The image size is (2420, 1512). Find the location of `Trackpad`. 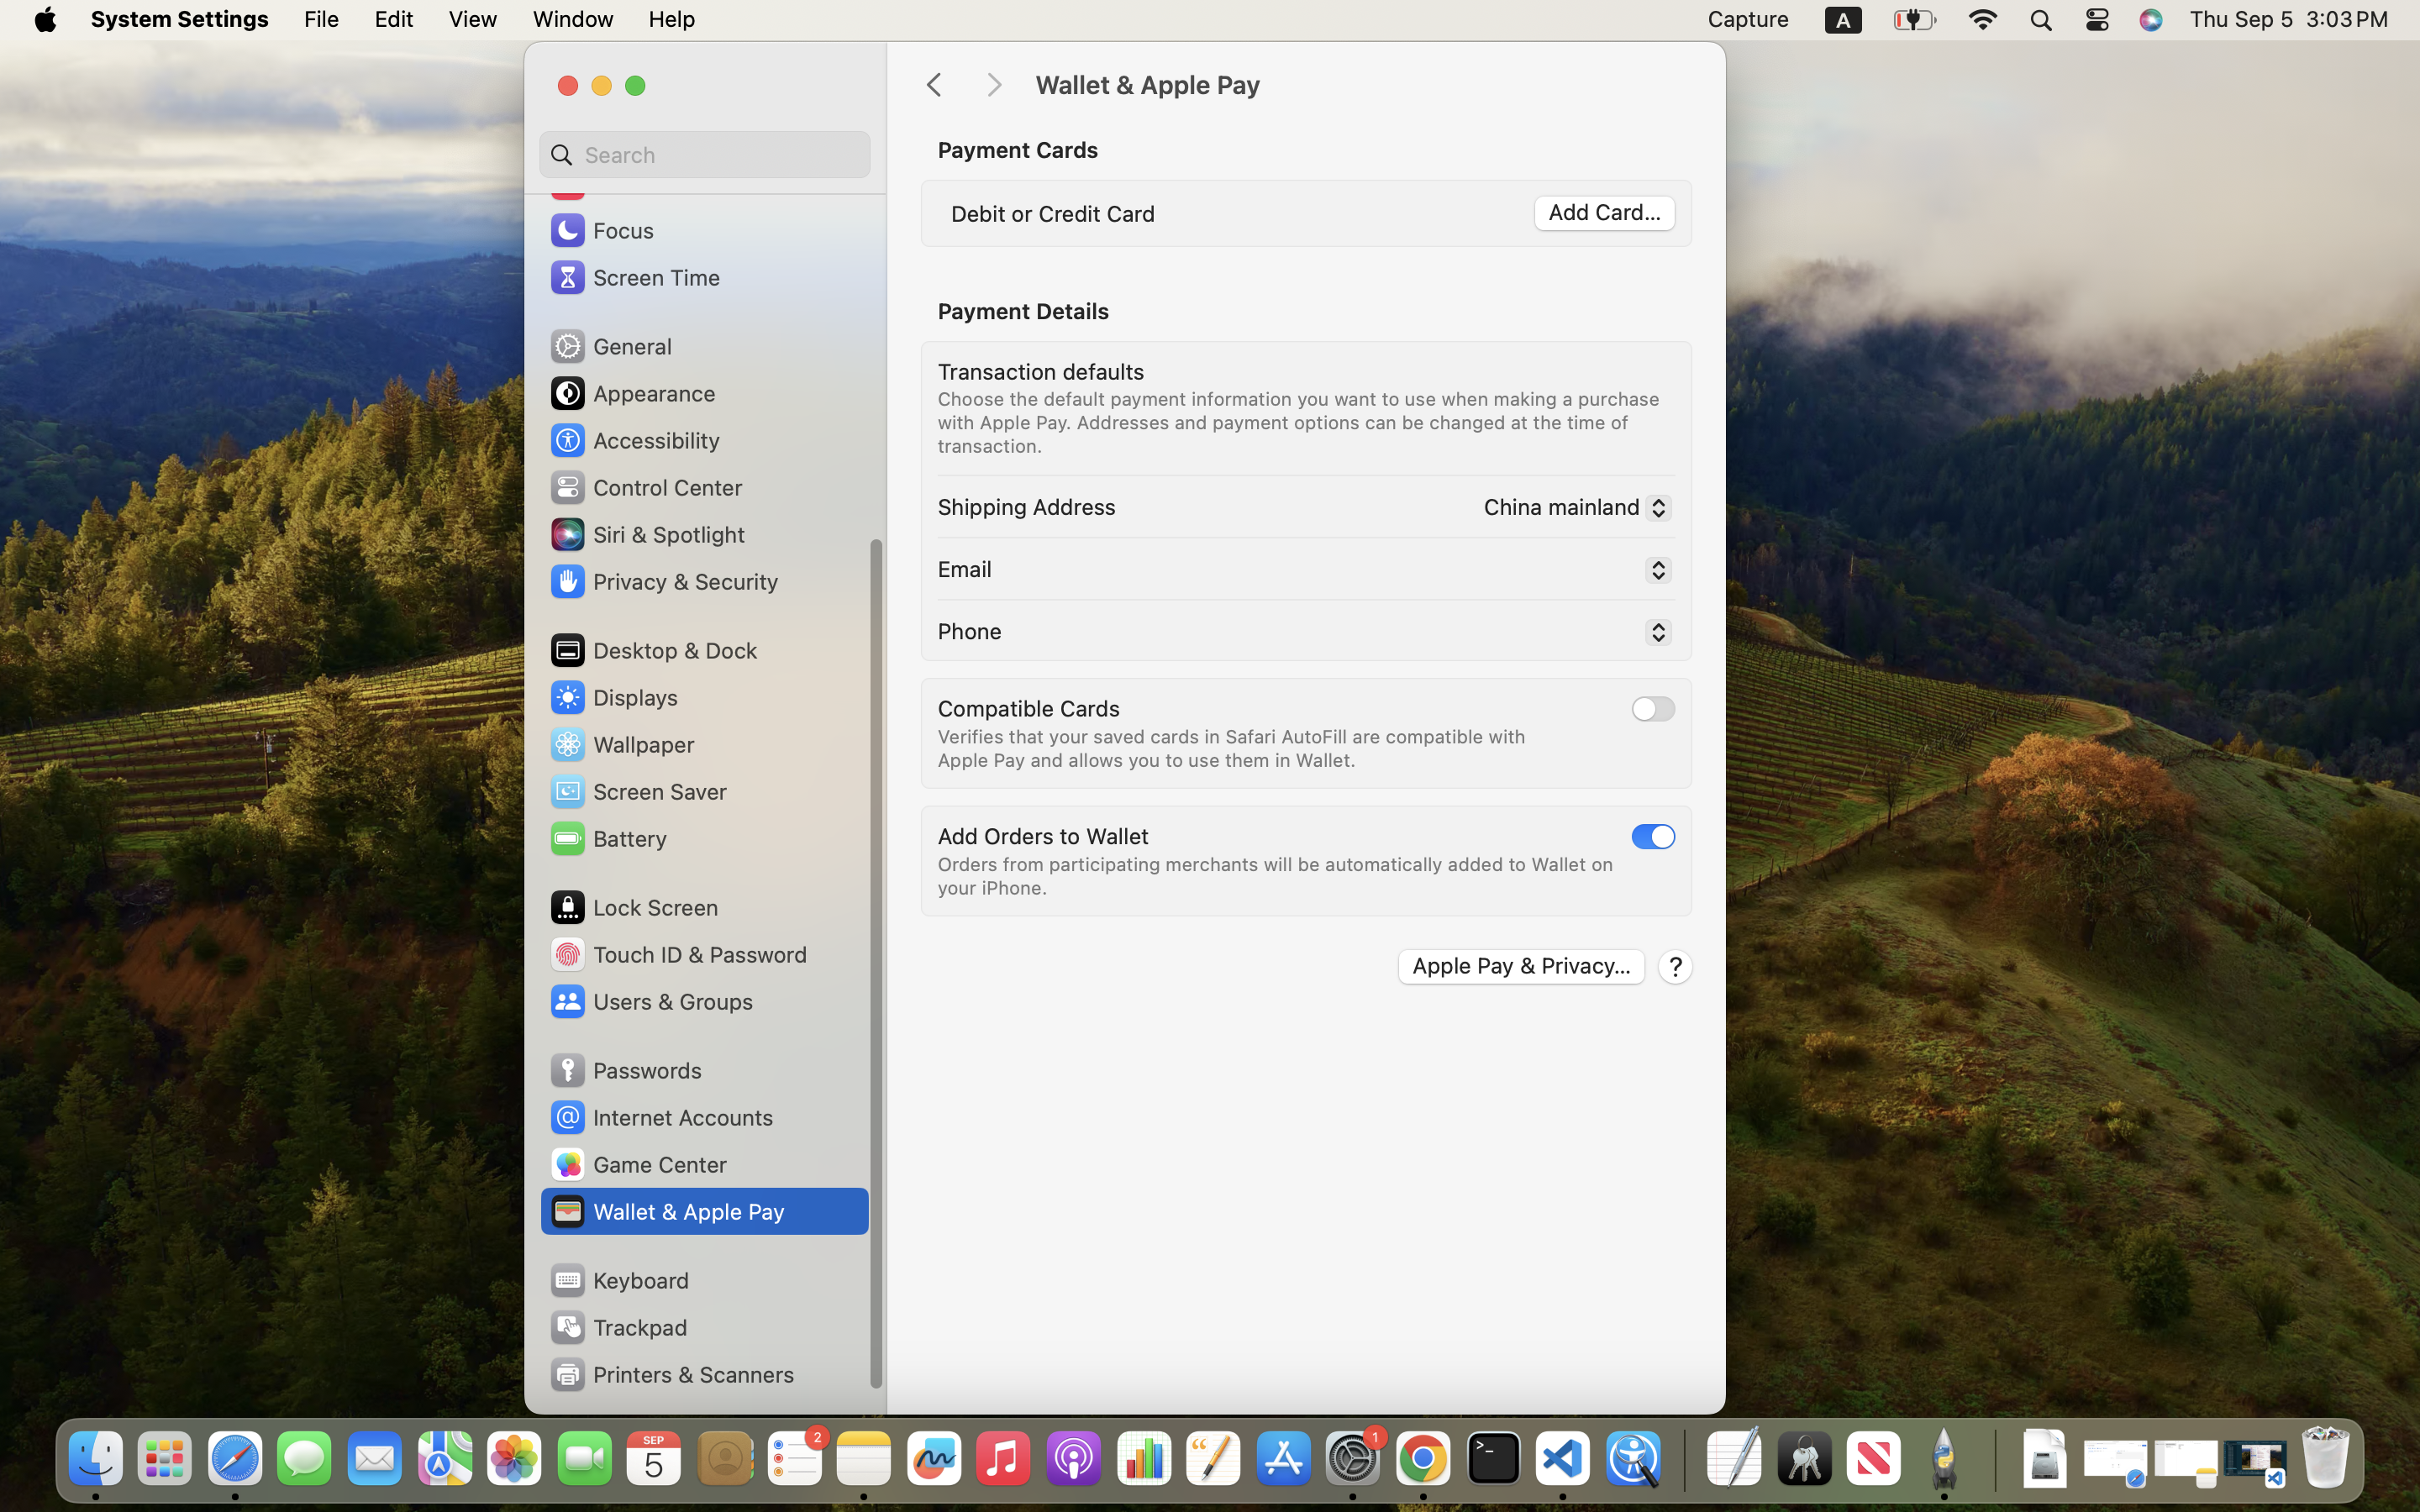

Trackpad is located at coordinates (618, 1327).